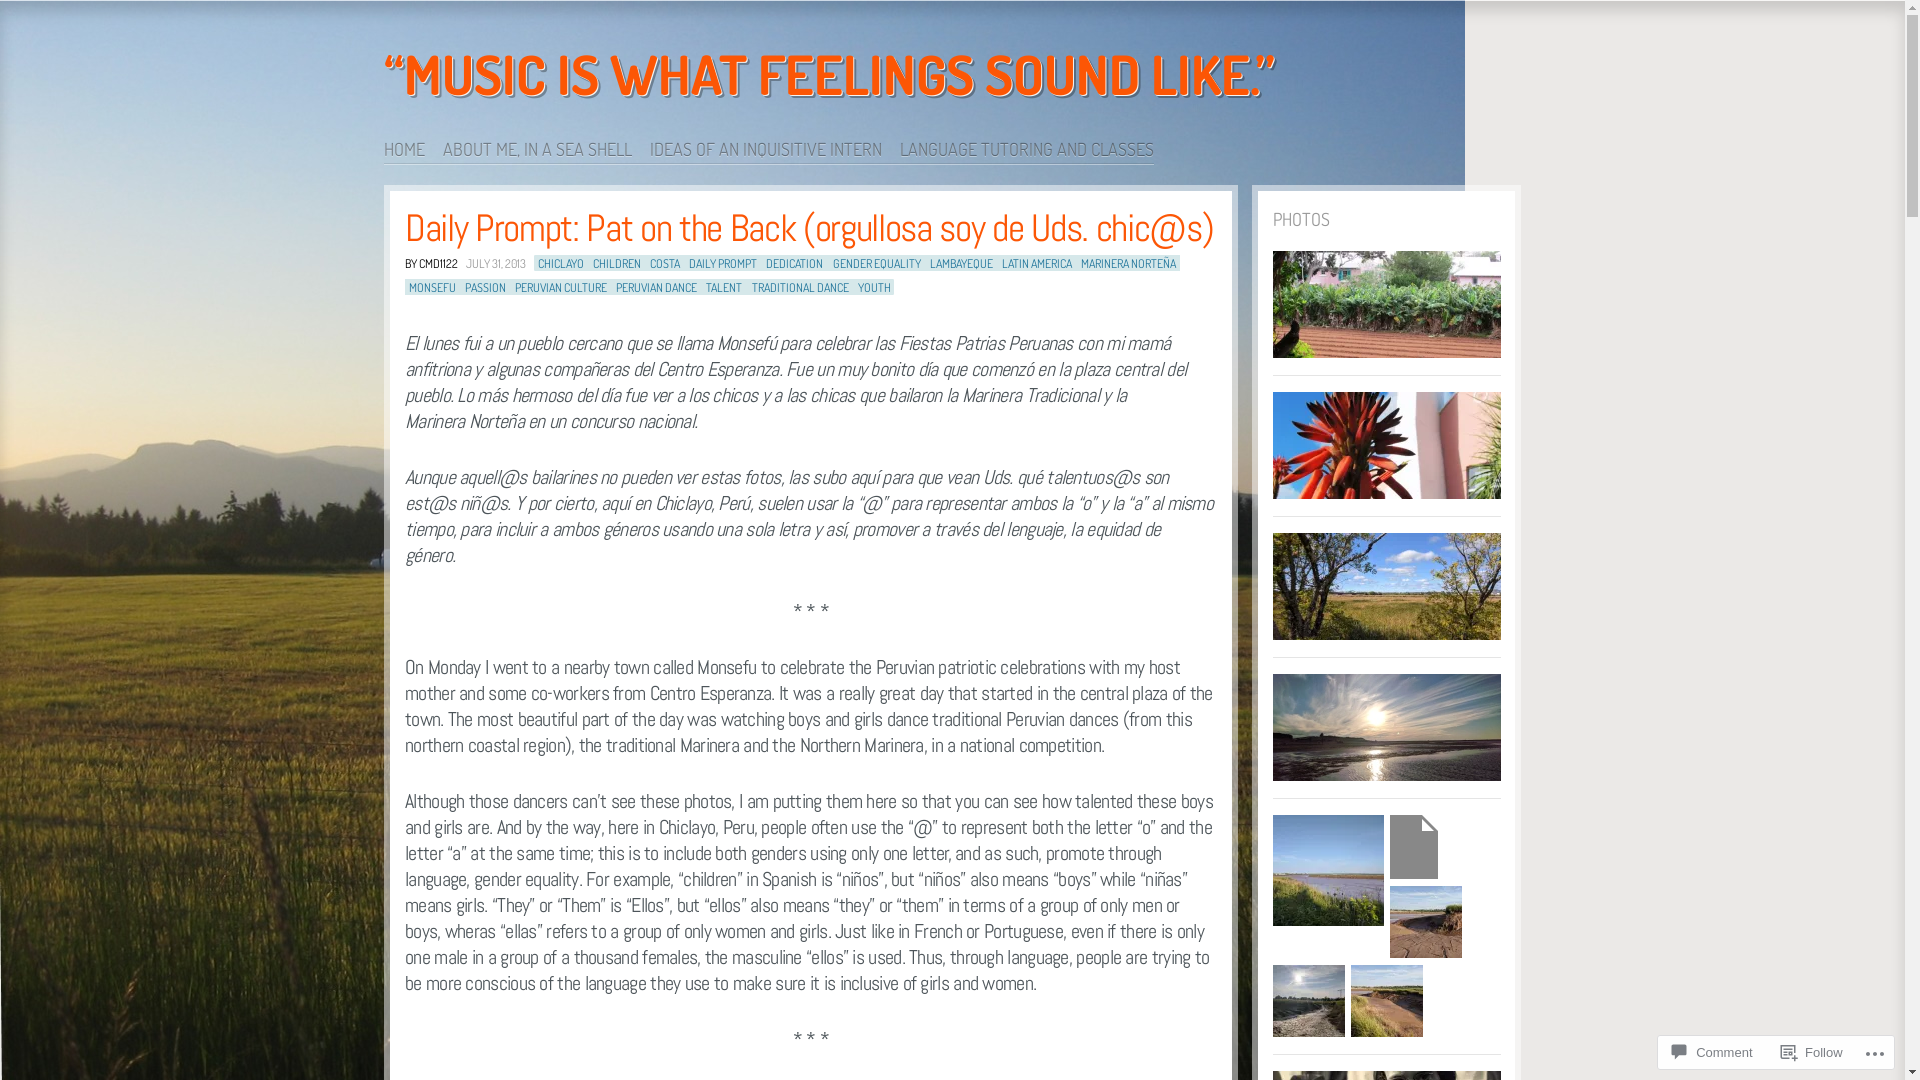 The width and height of the screenshot is (1920, 1080). Describe the element at coordinates (617, 264) in the screenshot. I see `CHILDREN` at that location.